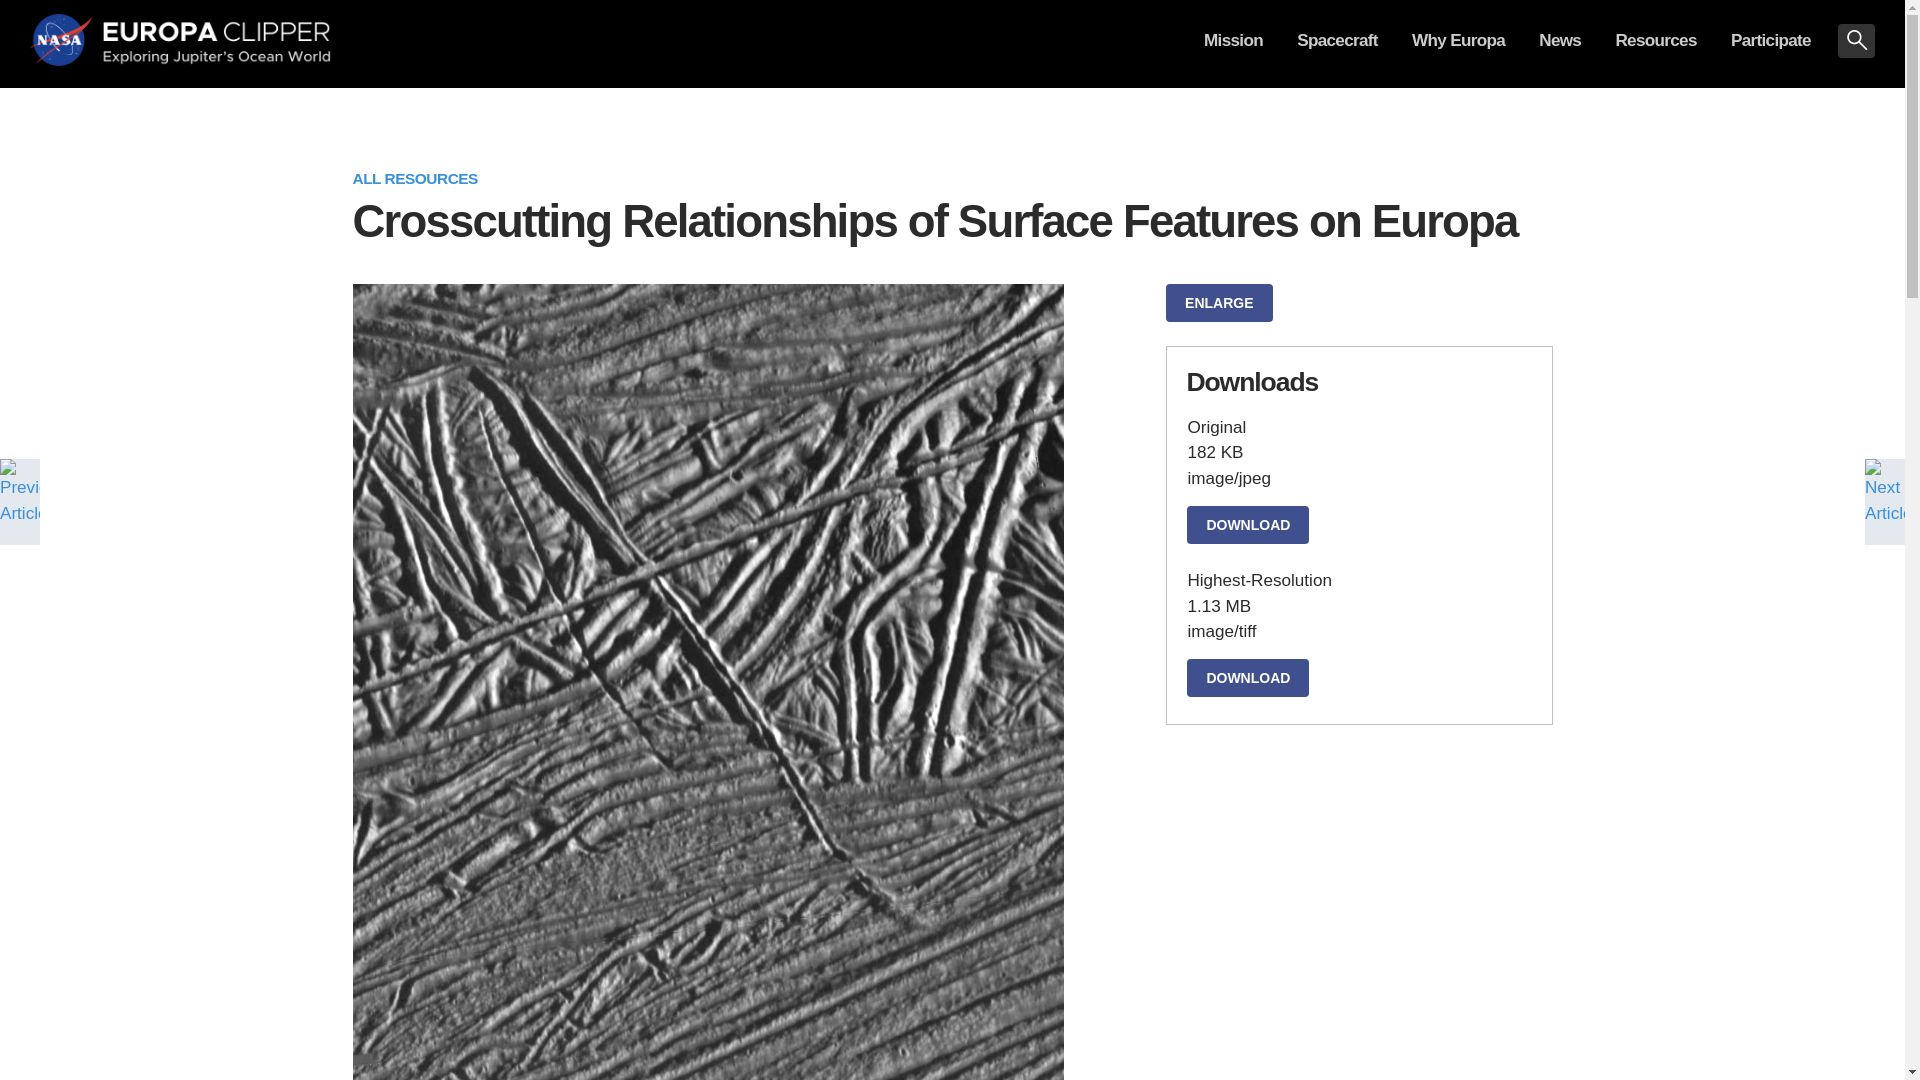 Image resolution: width=1920 pixels, height=1080 pixels. What do you see at coordinates (214, 44) in the screenshot?
I see `Home` at bounding box center [214, 44].